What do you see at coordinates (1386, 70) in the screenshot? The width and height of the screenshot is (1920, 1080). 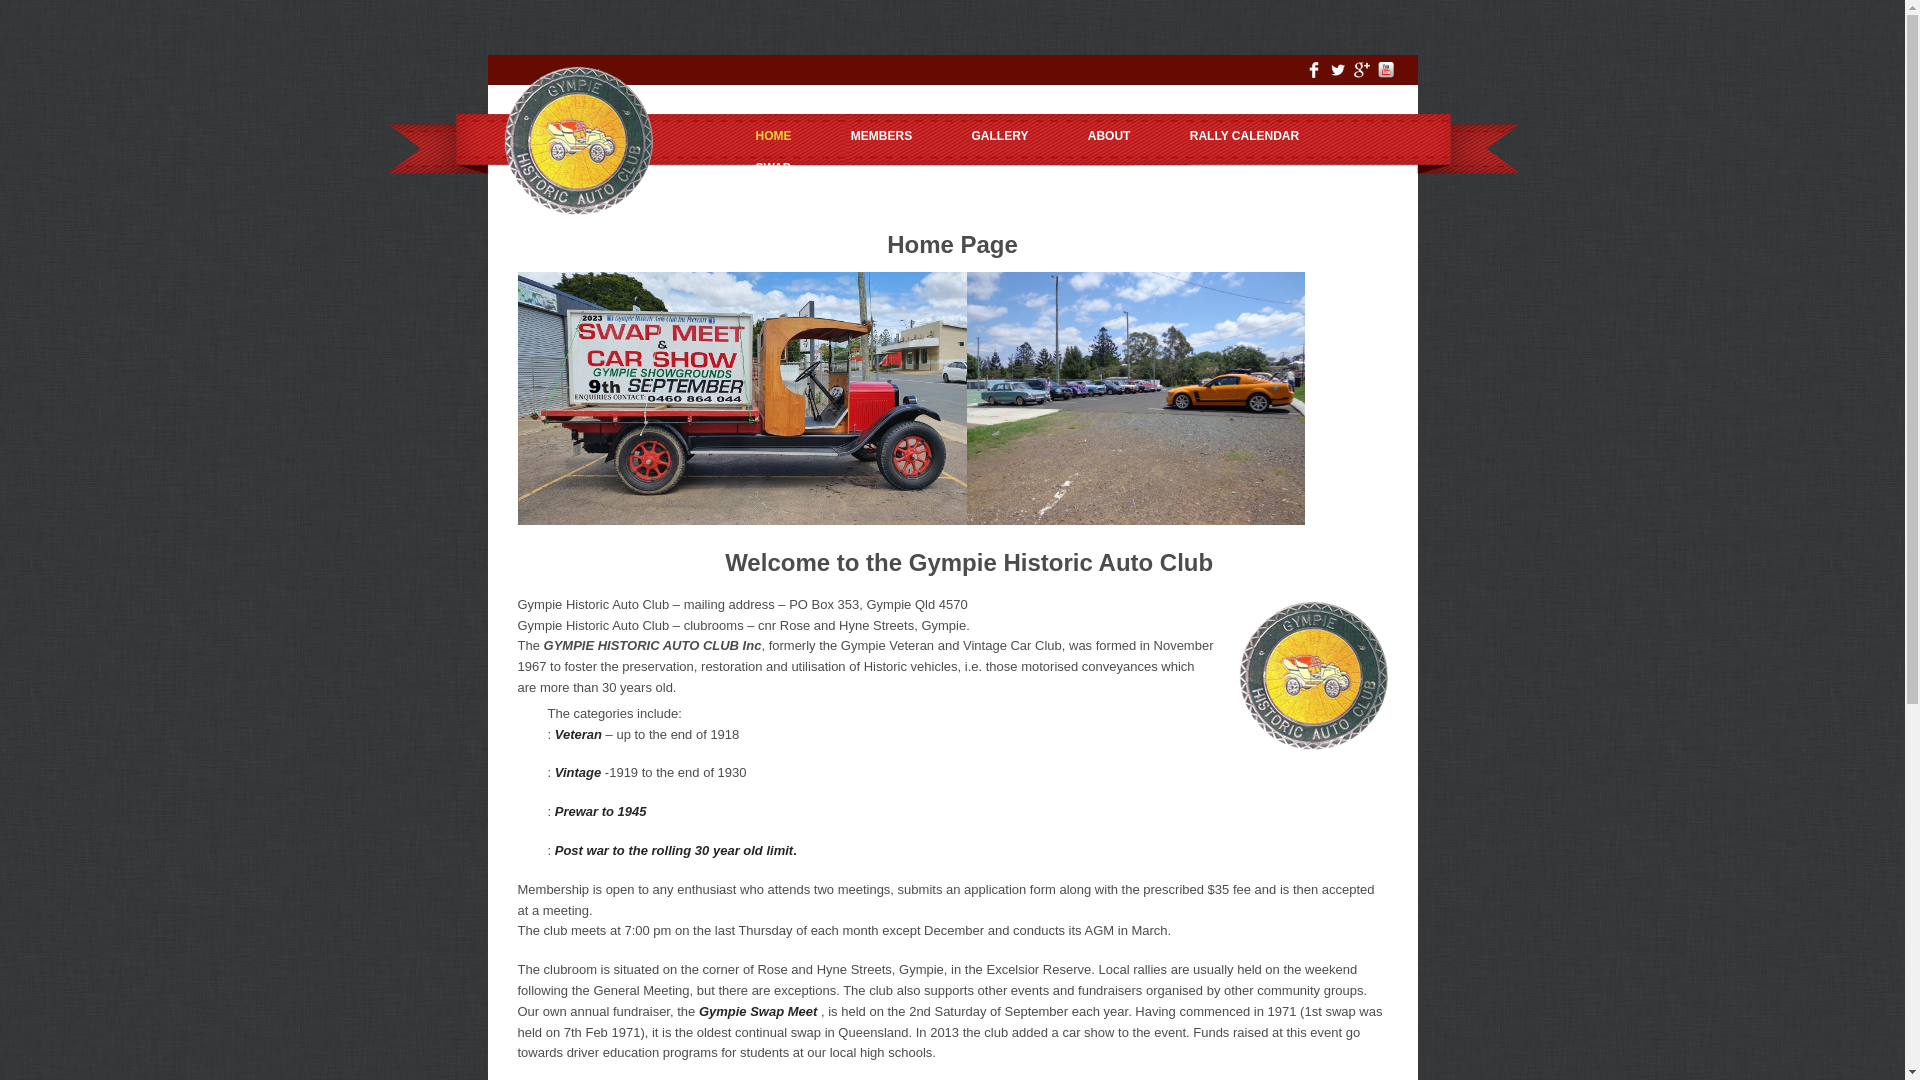 I see `YouTube` at bounding box center [1386, 70].